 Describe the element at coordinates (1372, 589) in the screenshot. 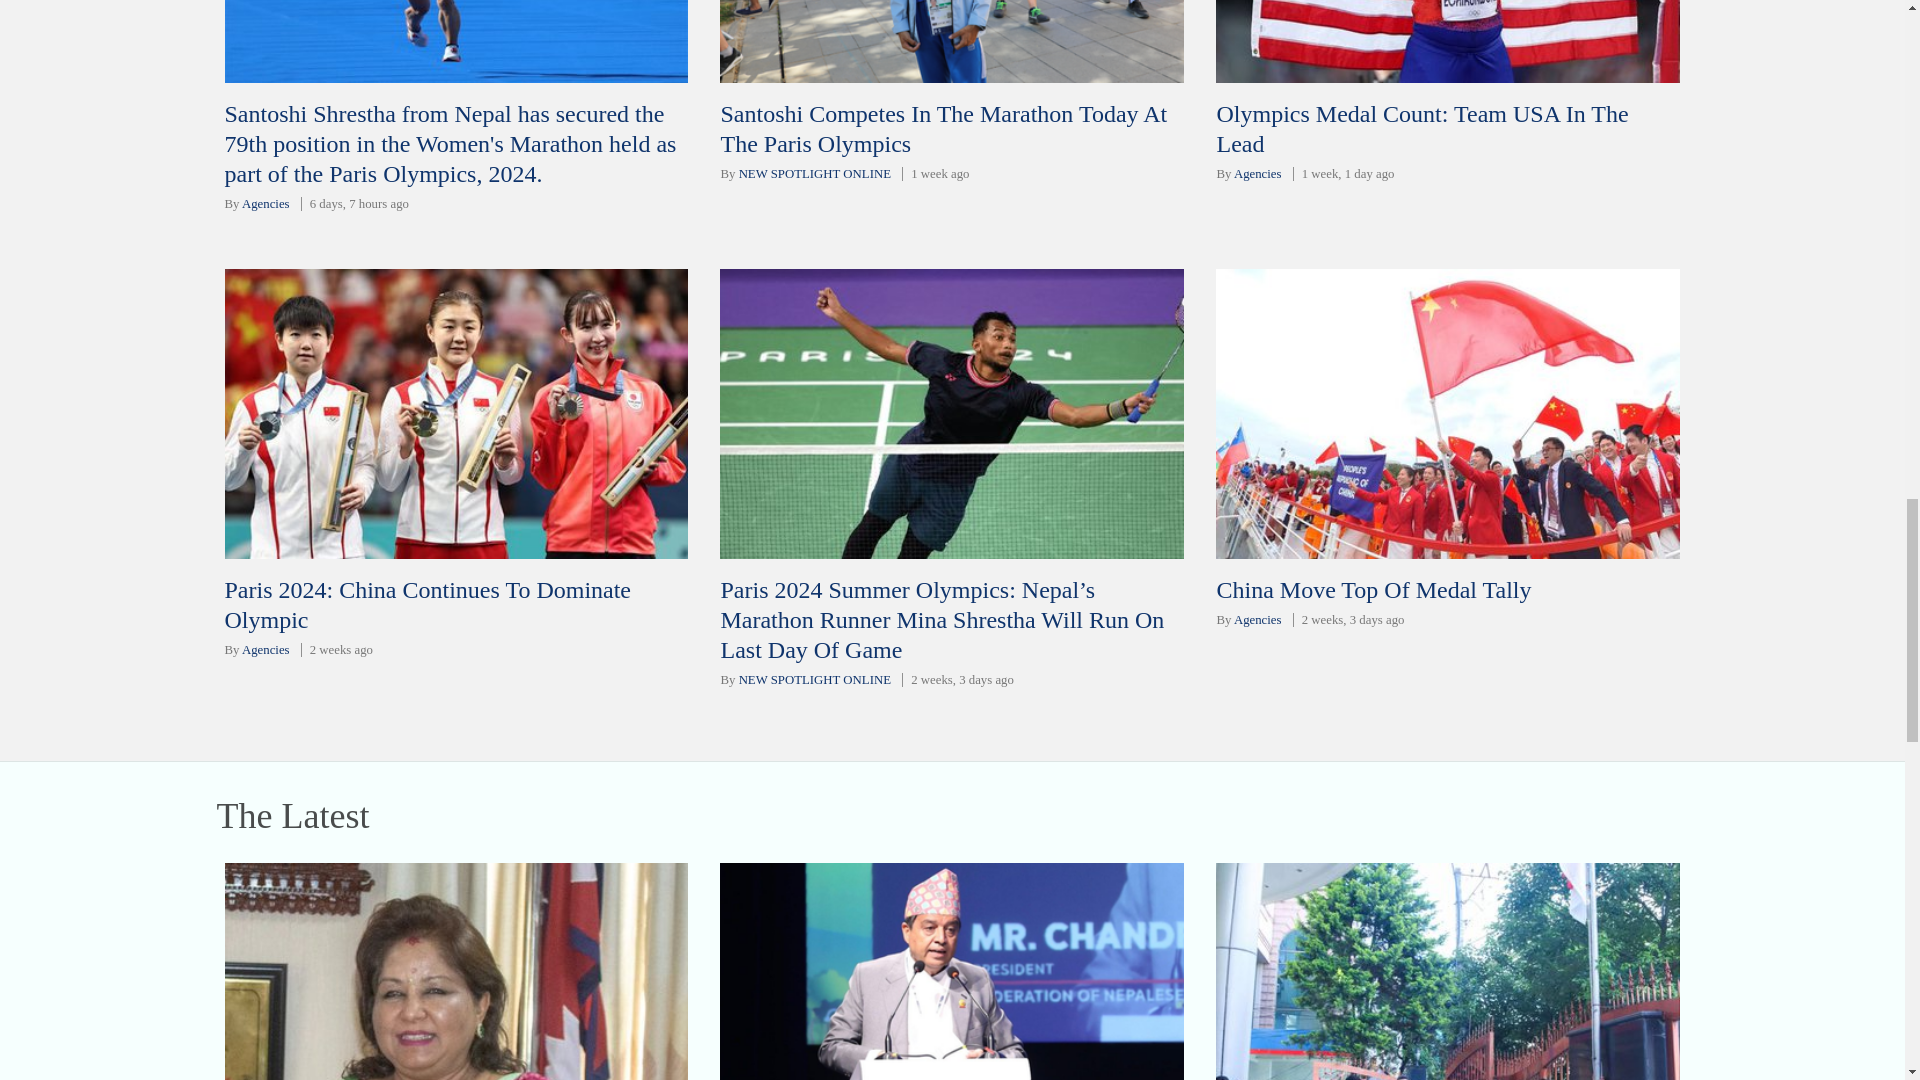

I see `China Move Top Of Medal Tally` at that location.